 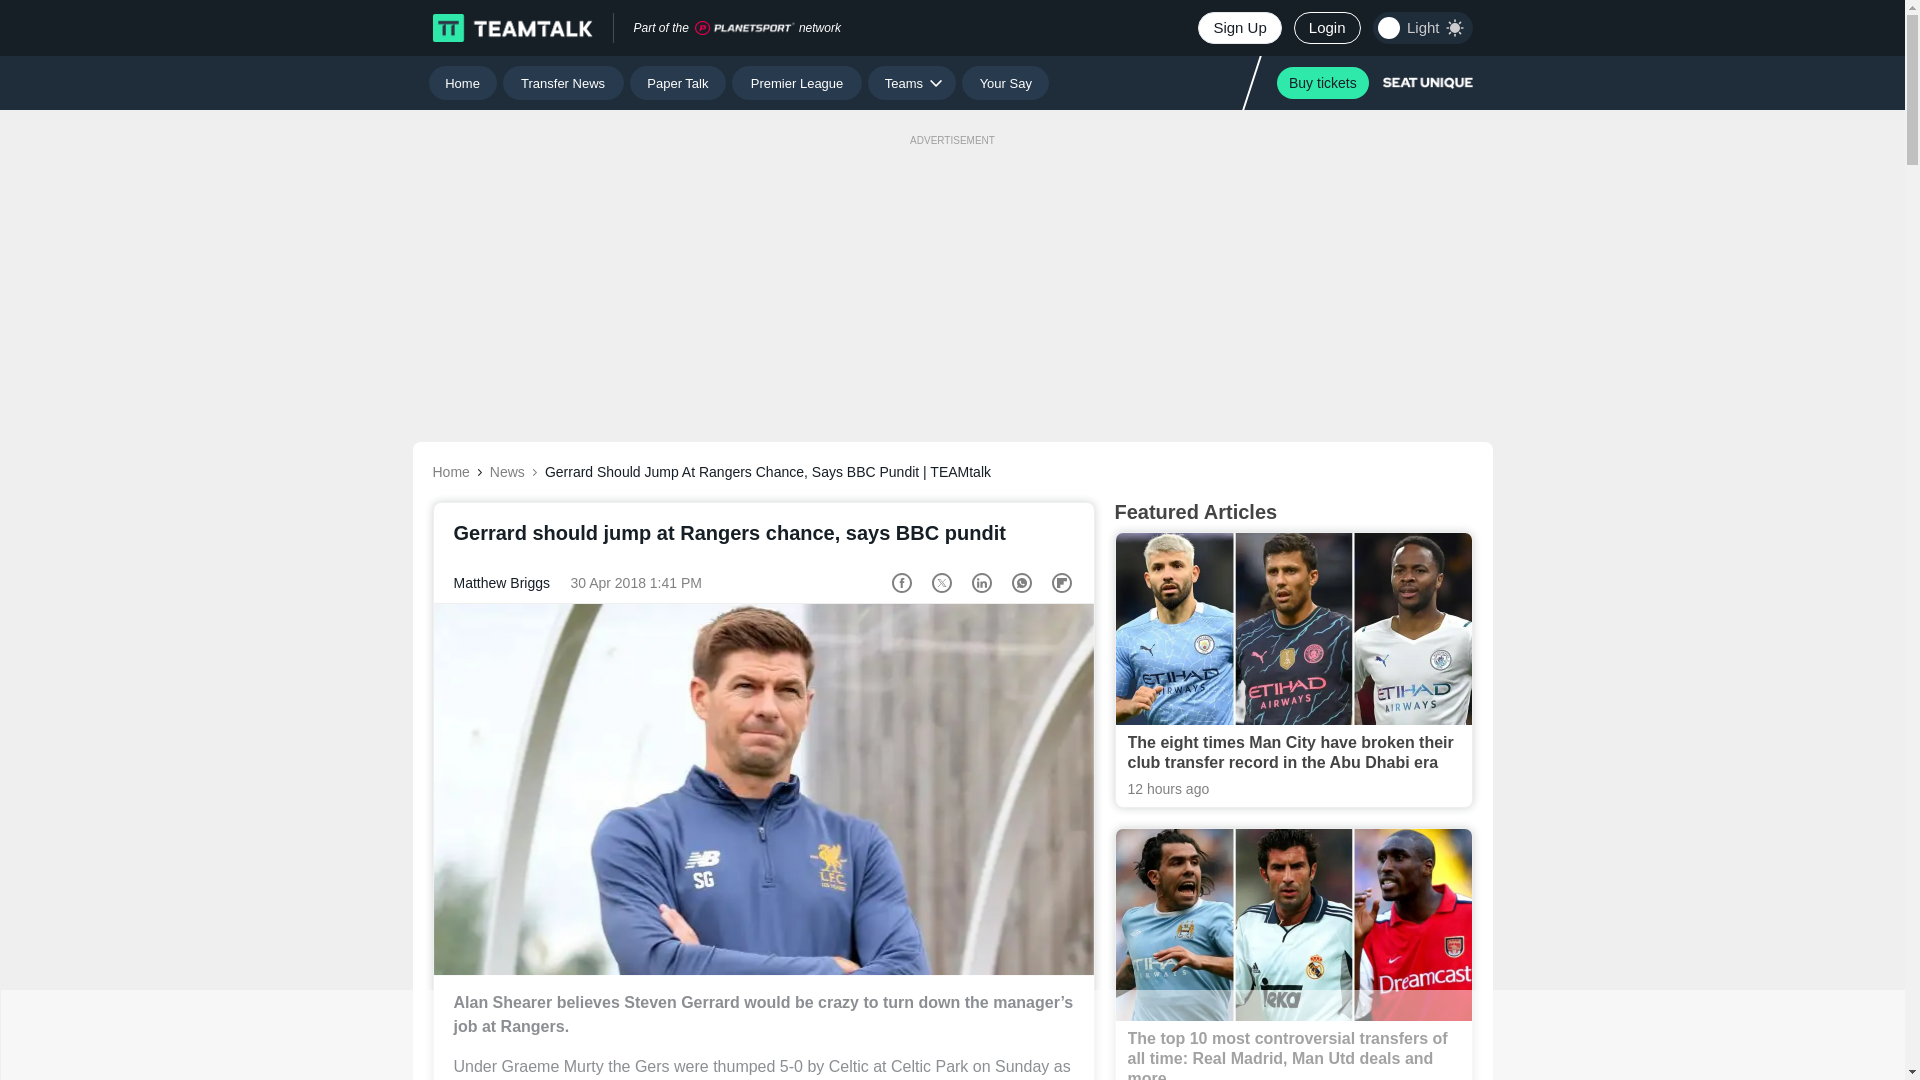 I want to click on Buy tickets, so click(x=1322, y=82).